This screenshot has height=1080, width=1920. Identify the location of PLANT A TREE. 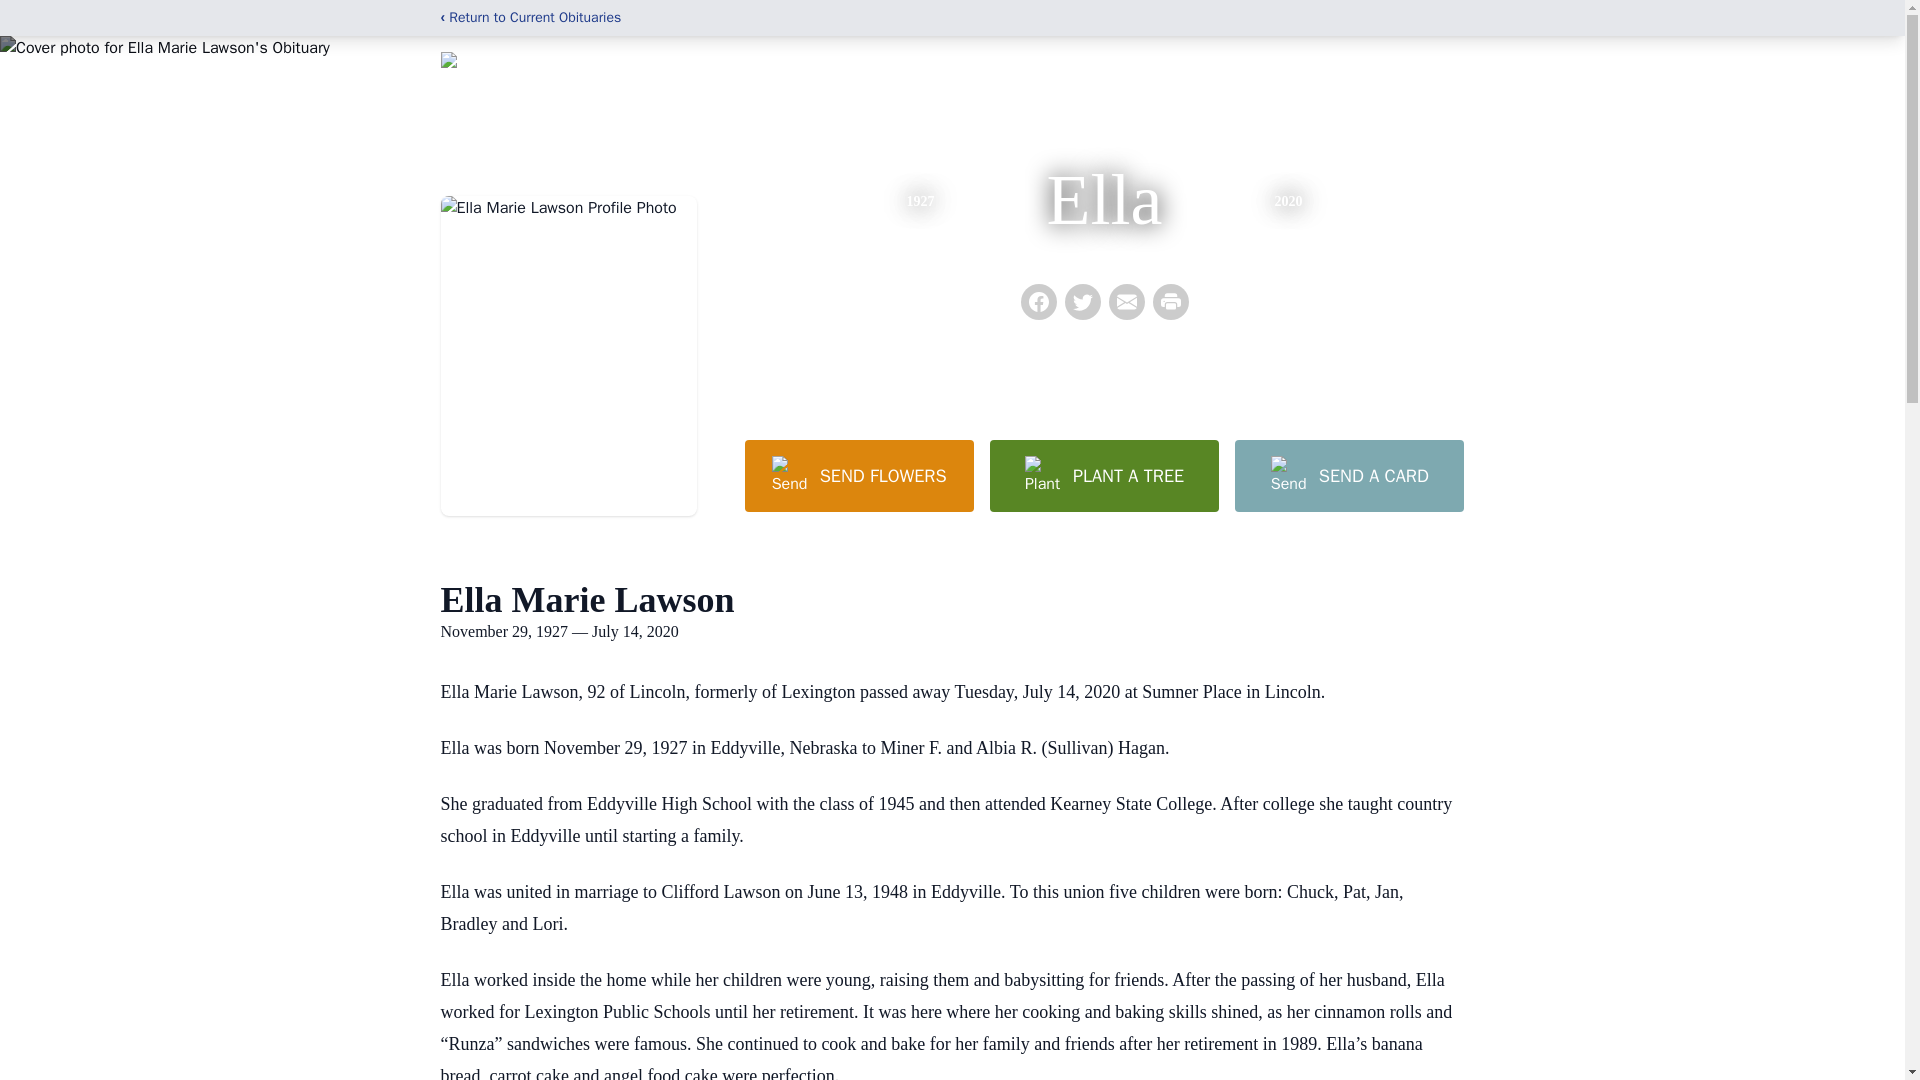
(1104, 475).